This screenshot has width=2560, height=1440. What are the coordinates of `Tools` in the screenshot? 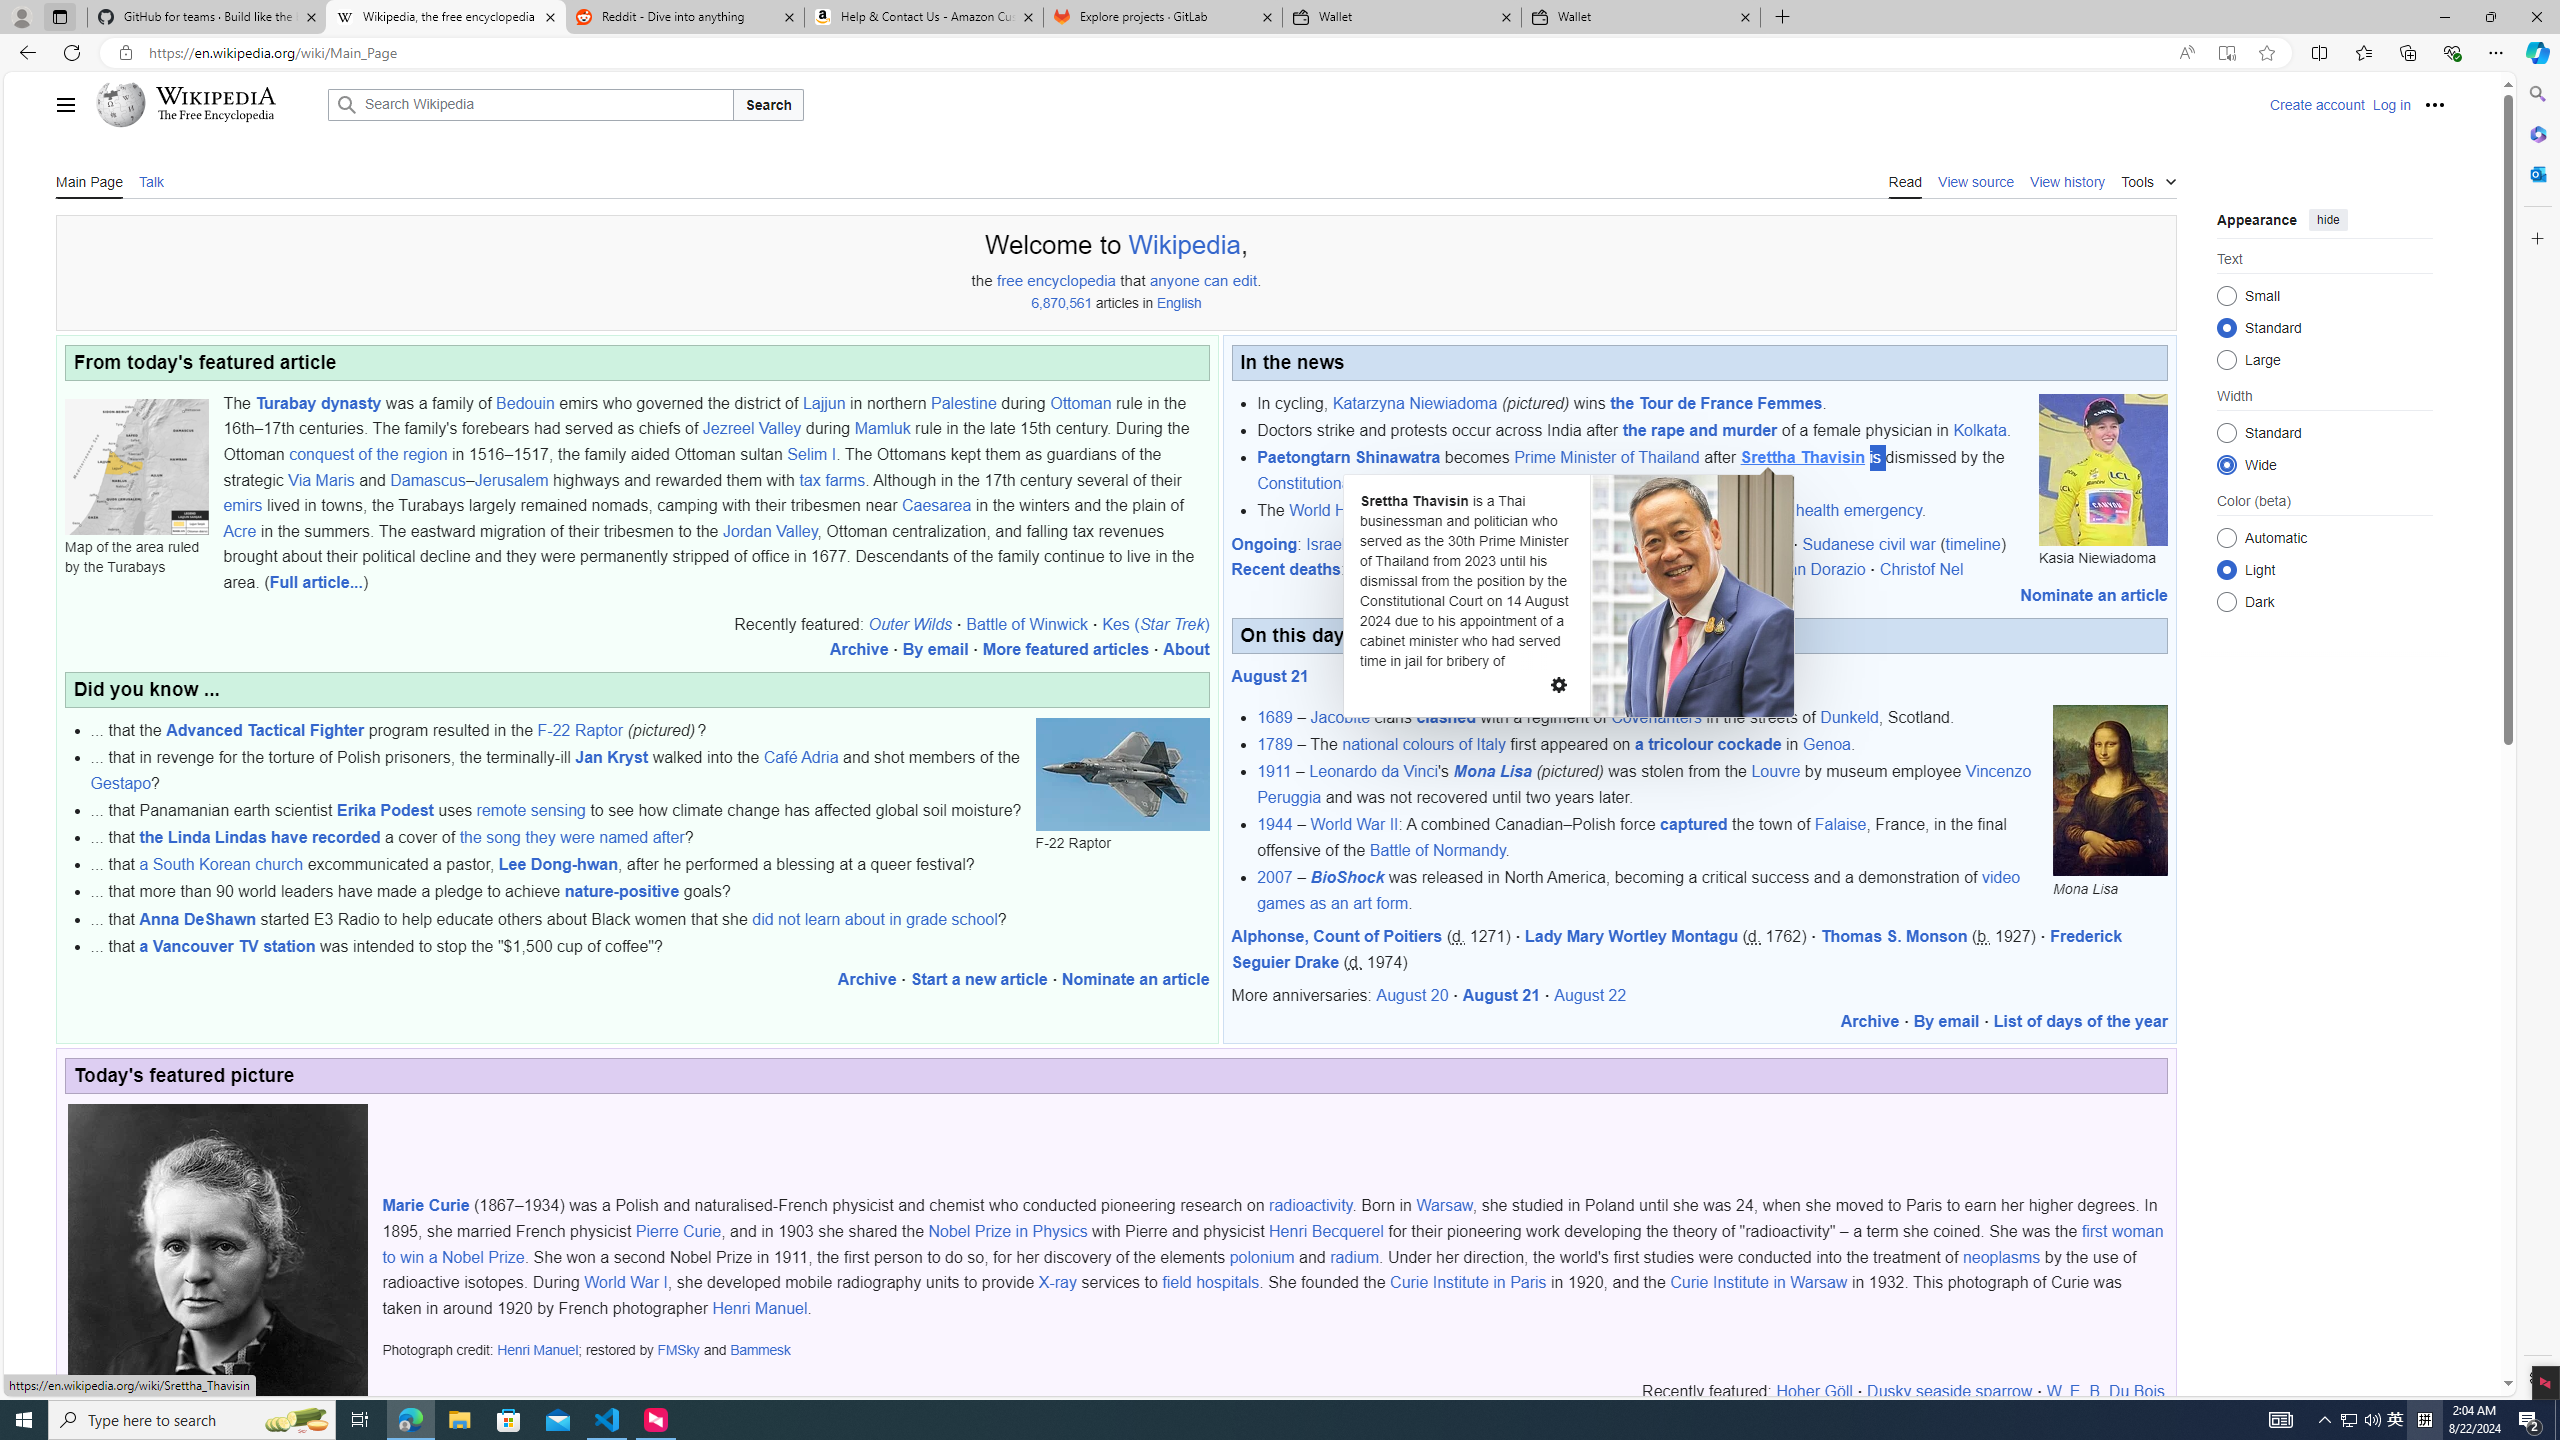 It's located at (2149, 179).